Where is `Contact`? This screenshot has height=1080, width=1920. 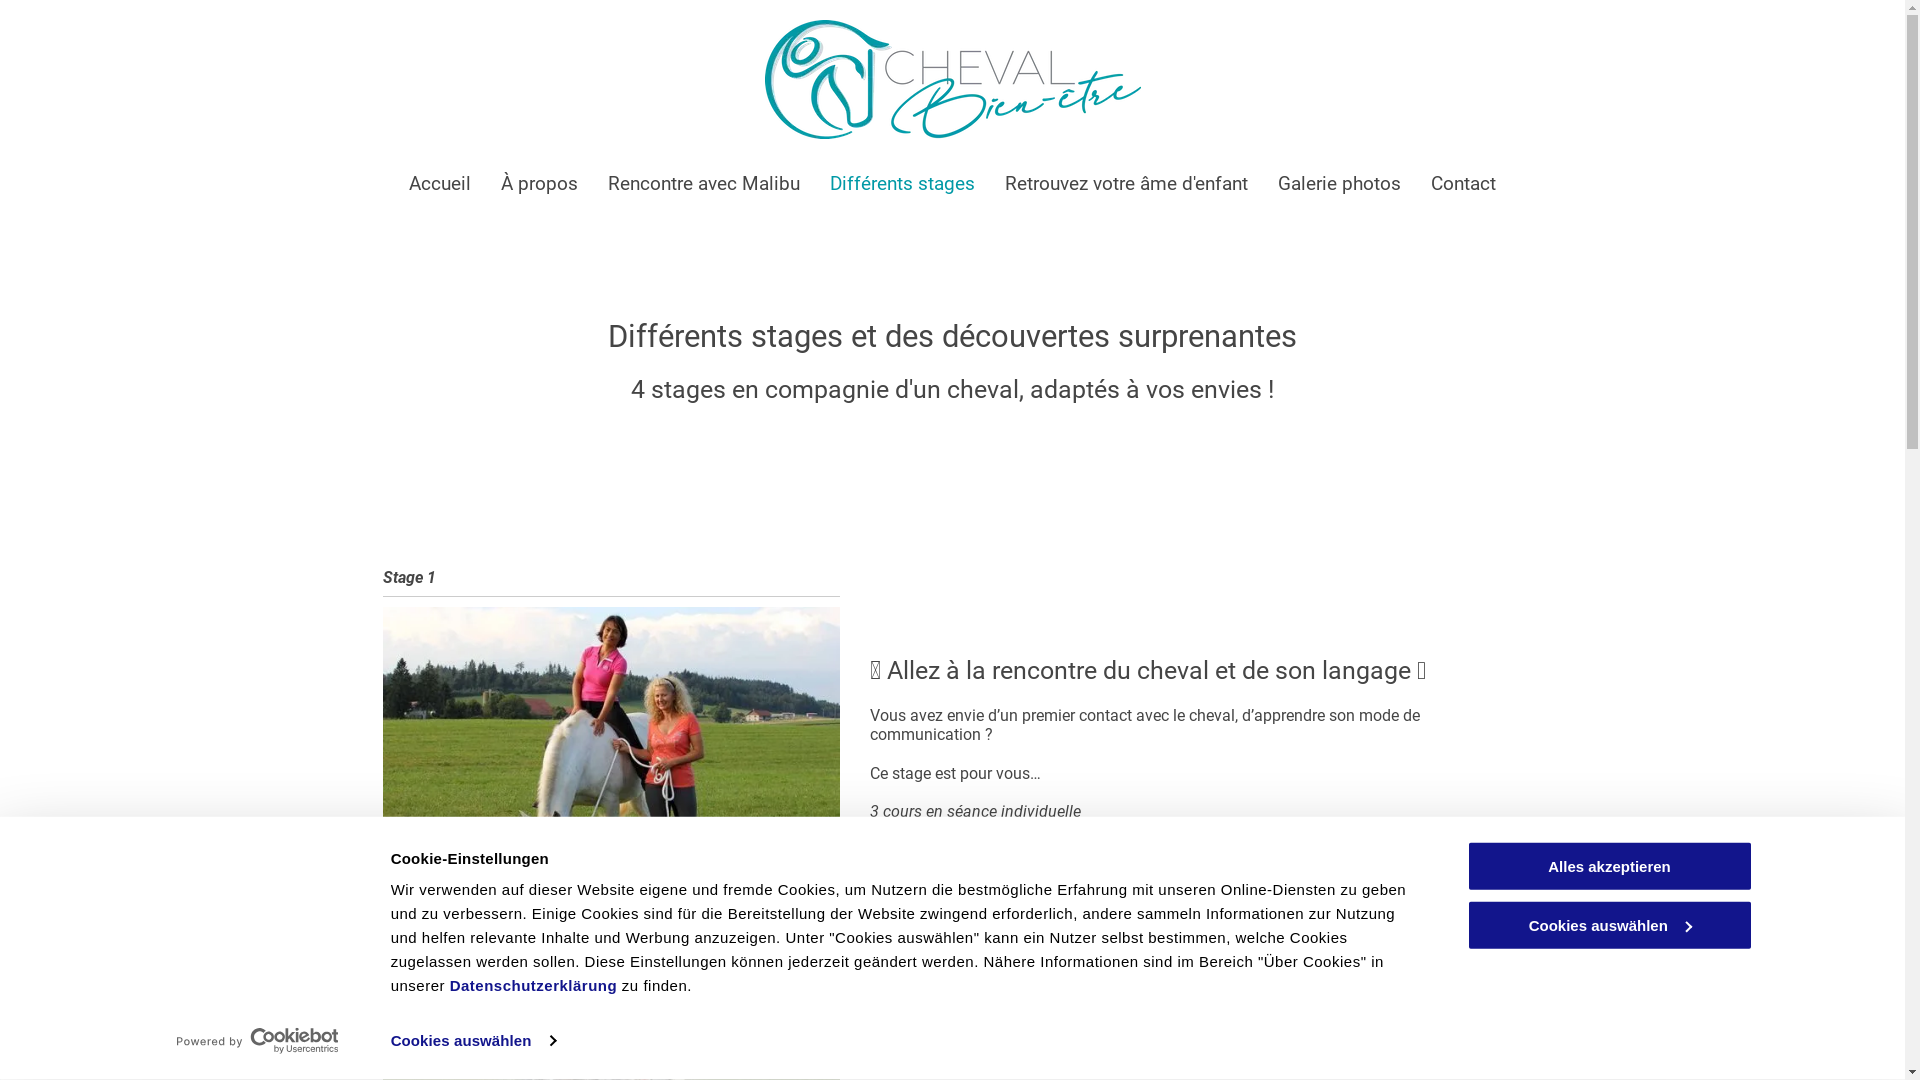 Contact is located at coordinates (1464, 184).